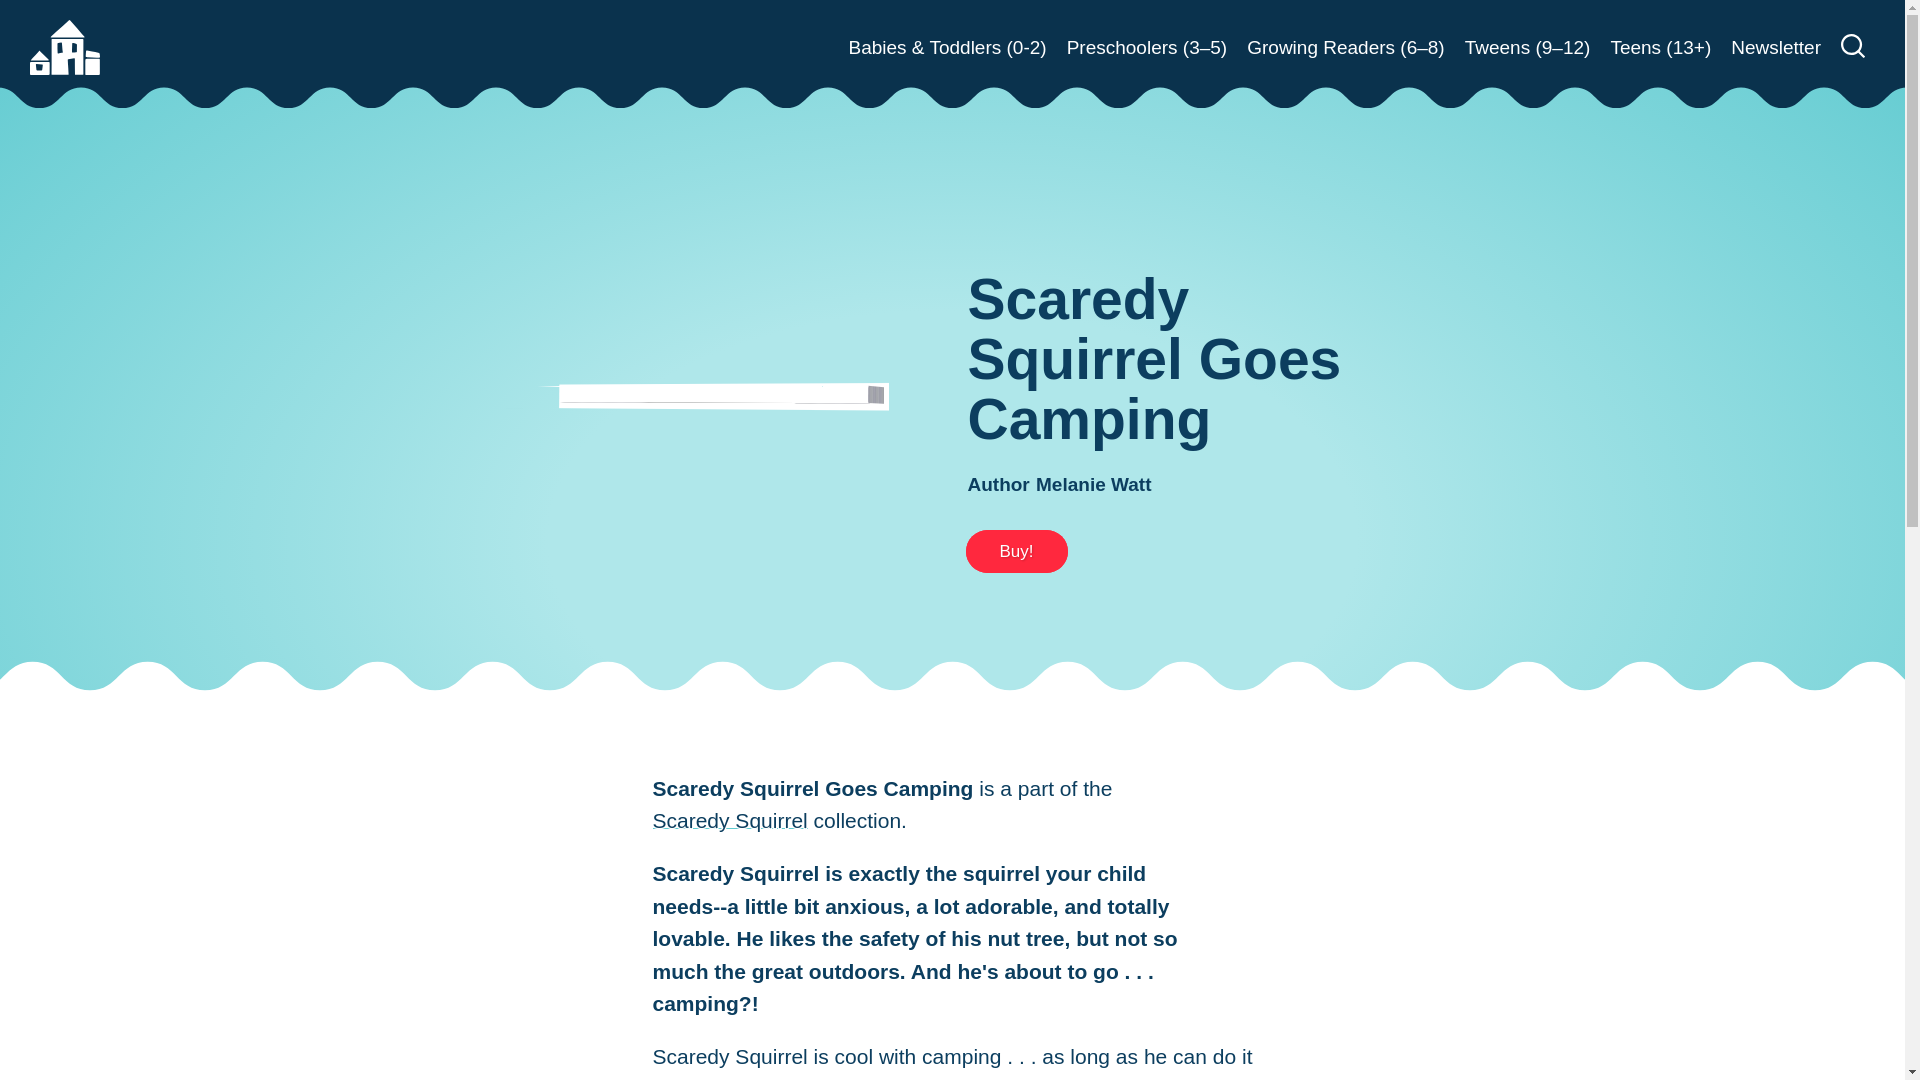  I want to click on Newsletter, so click(1776, 48).